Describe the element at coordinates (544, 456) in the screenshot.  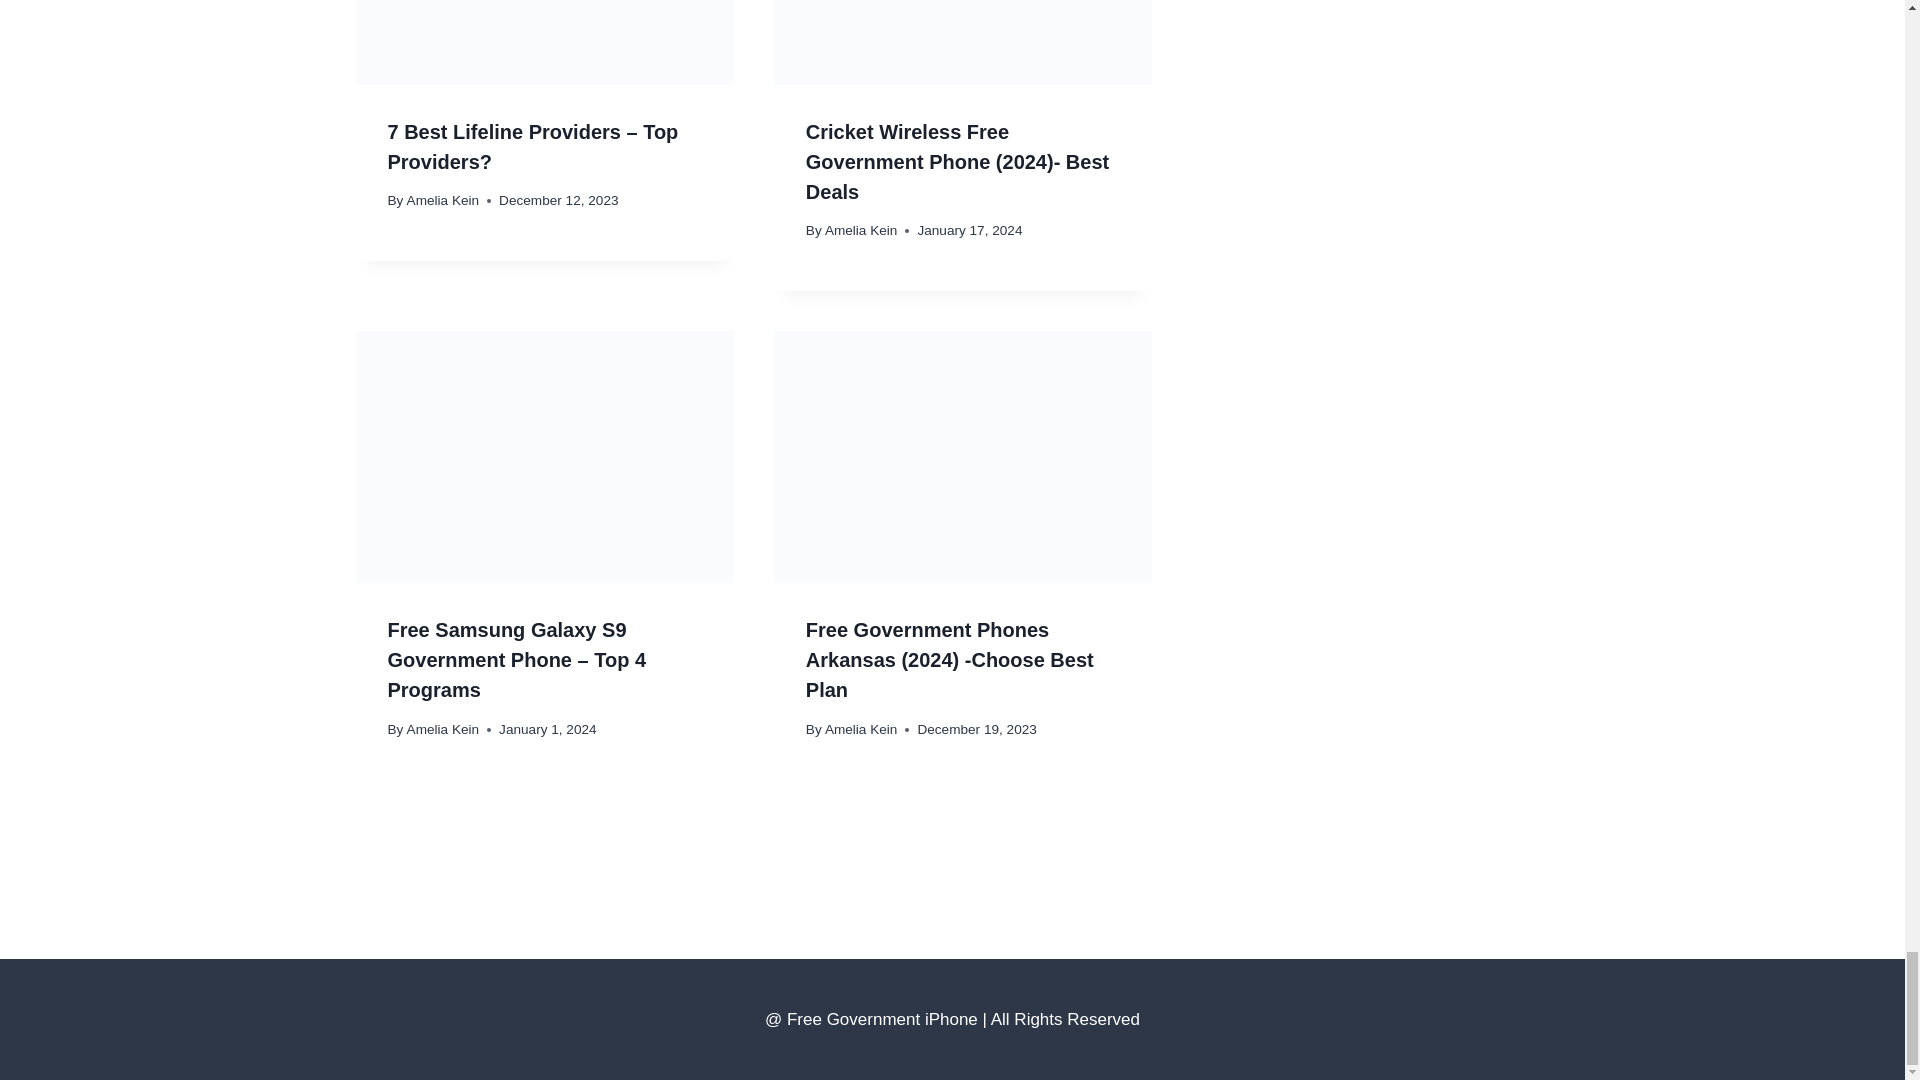
I see `Free Samsung Galaxy S9 Government Phone - Top 4 Programs 8` at that location.